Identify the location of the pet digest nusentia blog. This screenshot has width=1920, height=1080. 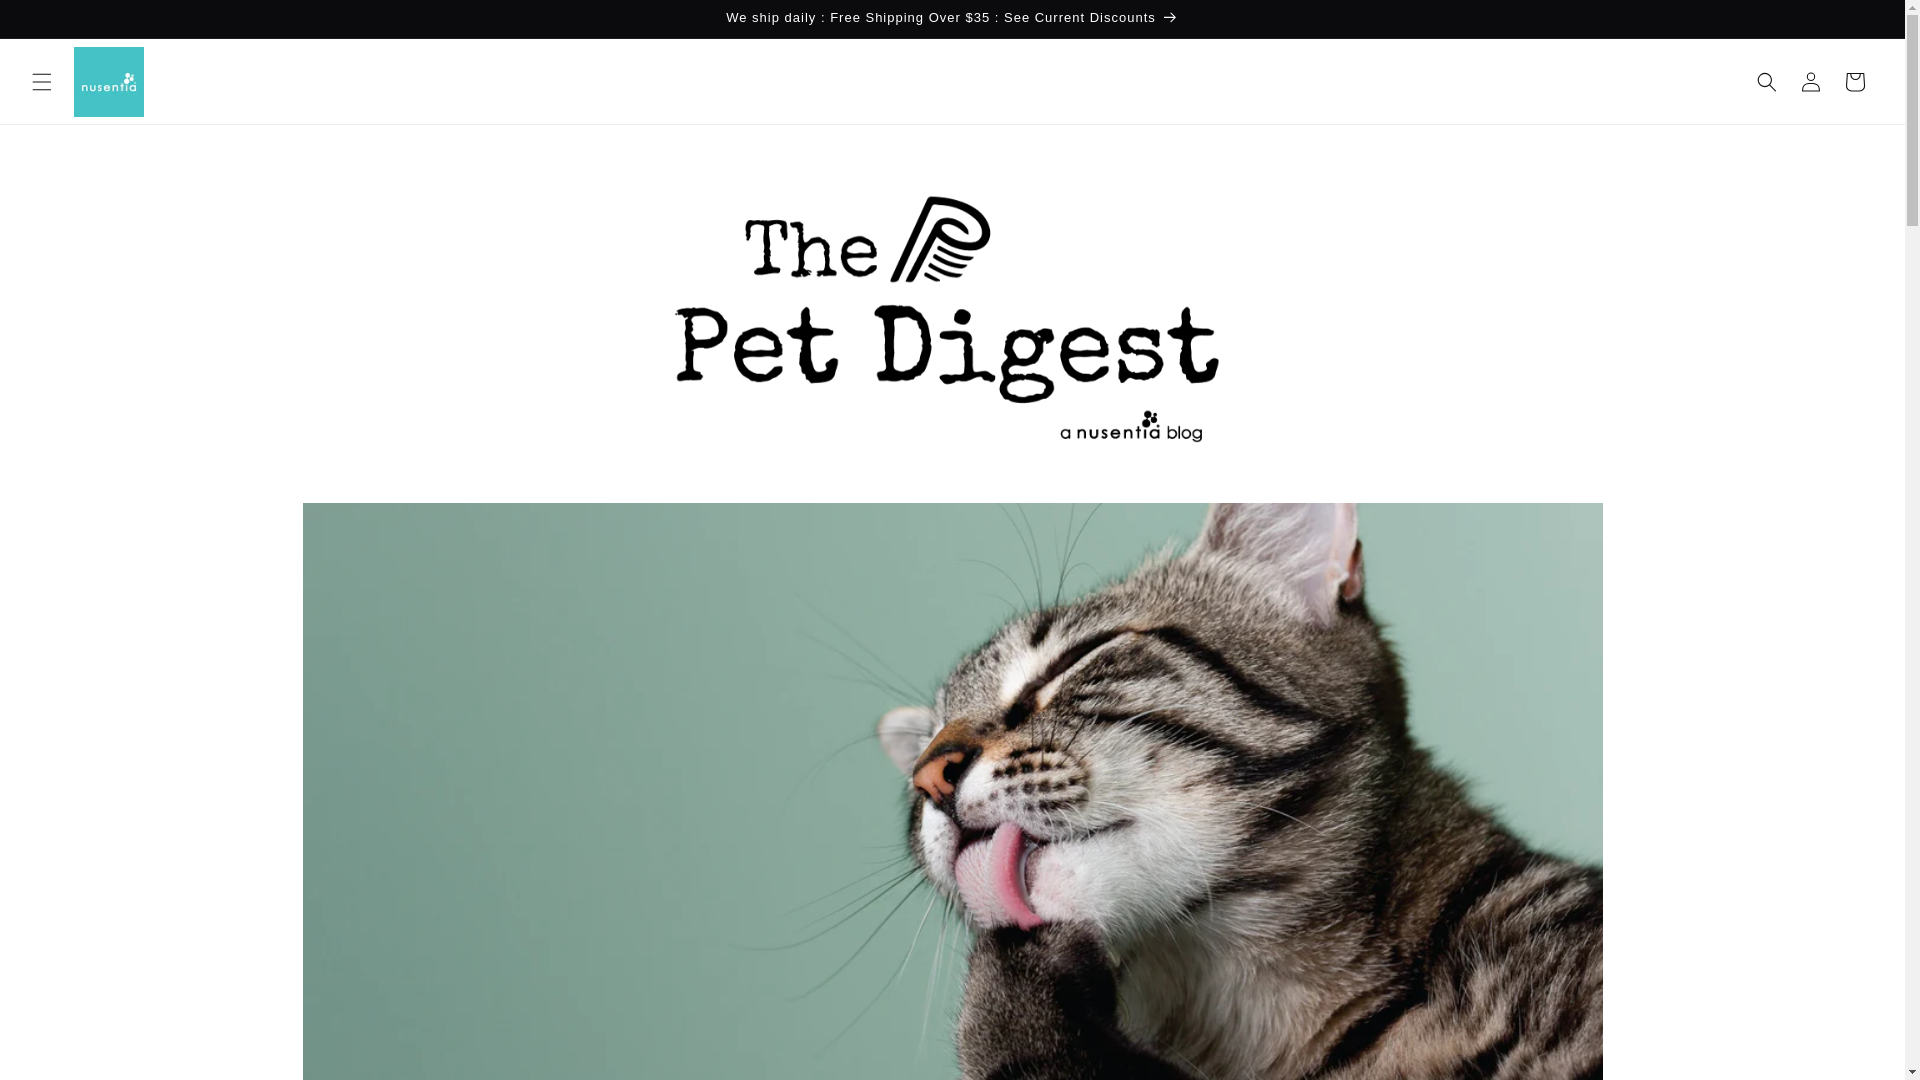
(952, 487).